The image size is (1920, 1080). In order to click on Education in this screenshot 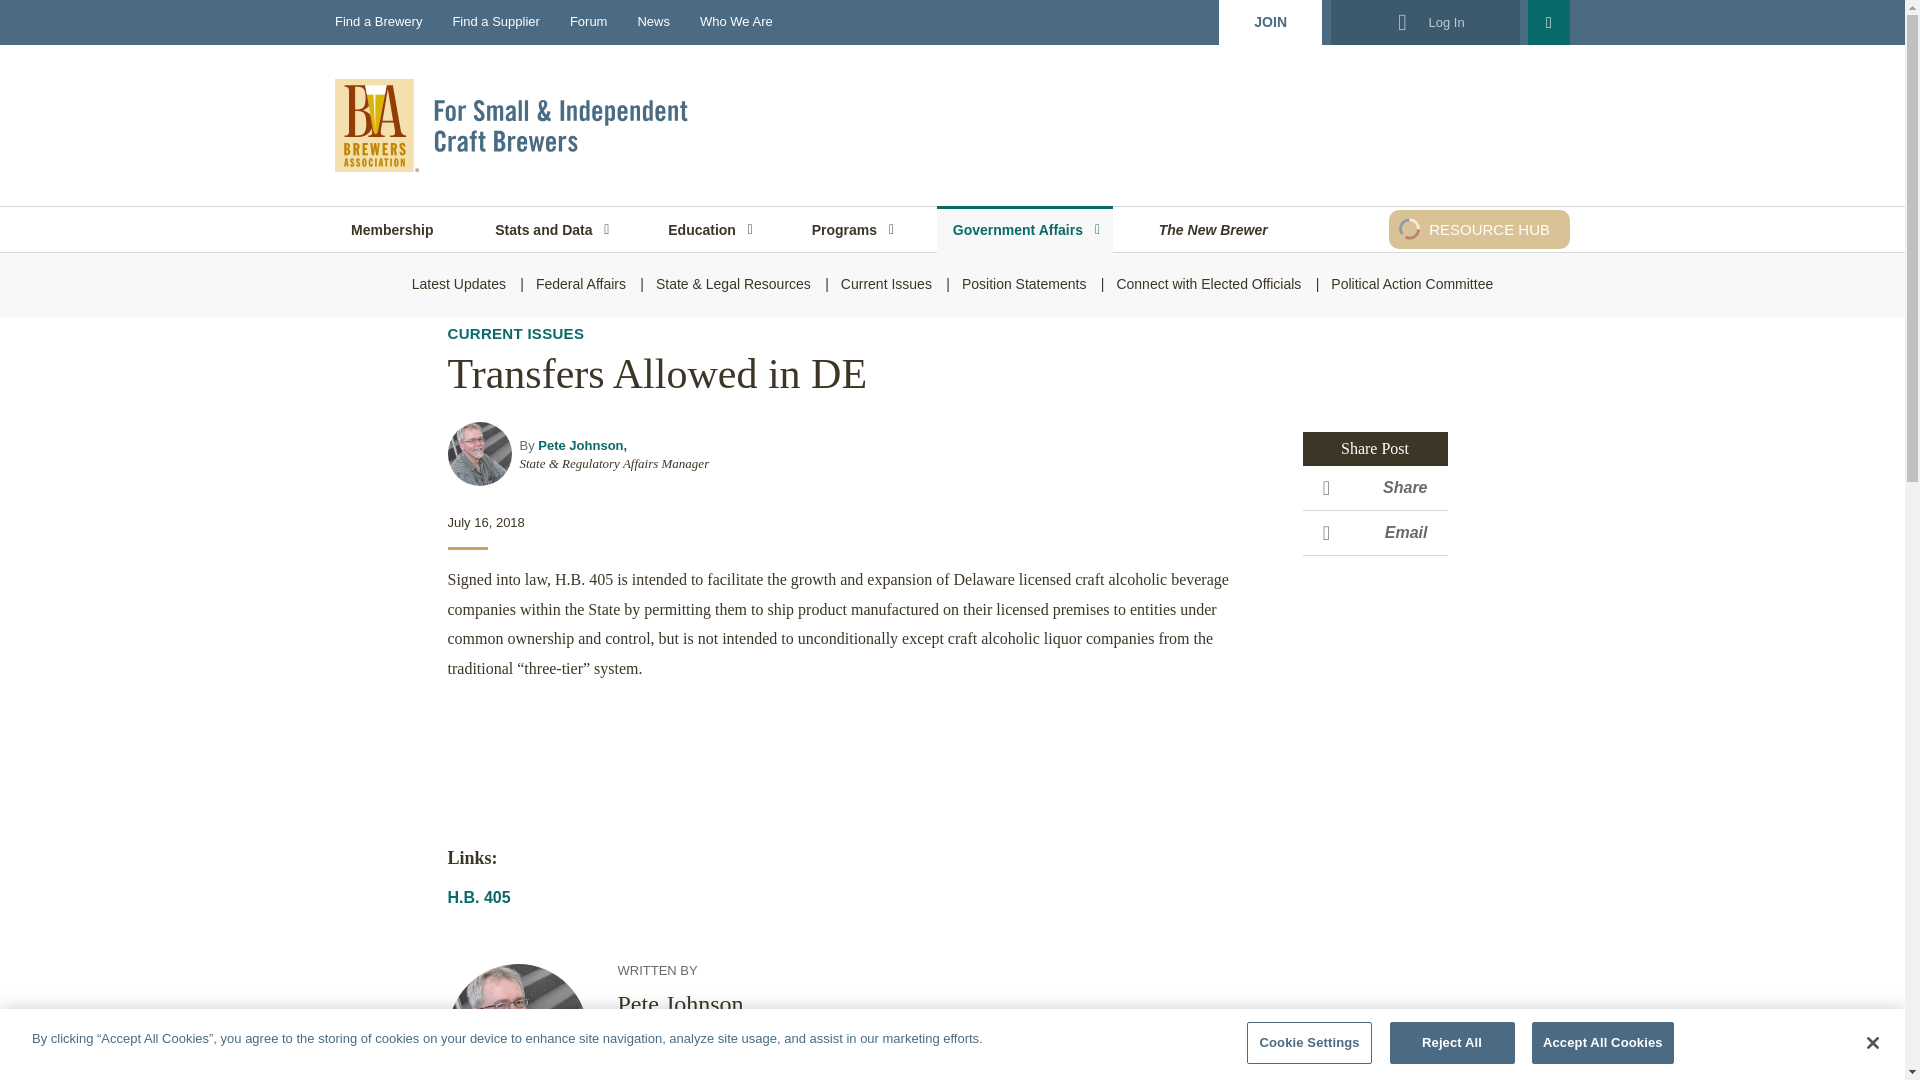, I will do `click(709, 229)`.